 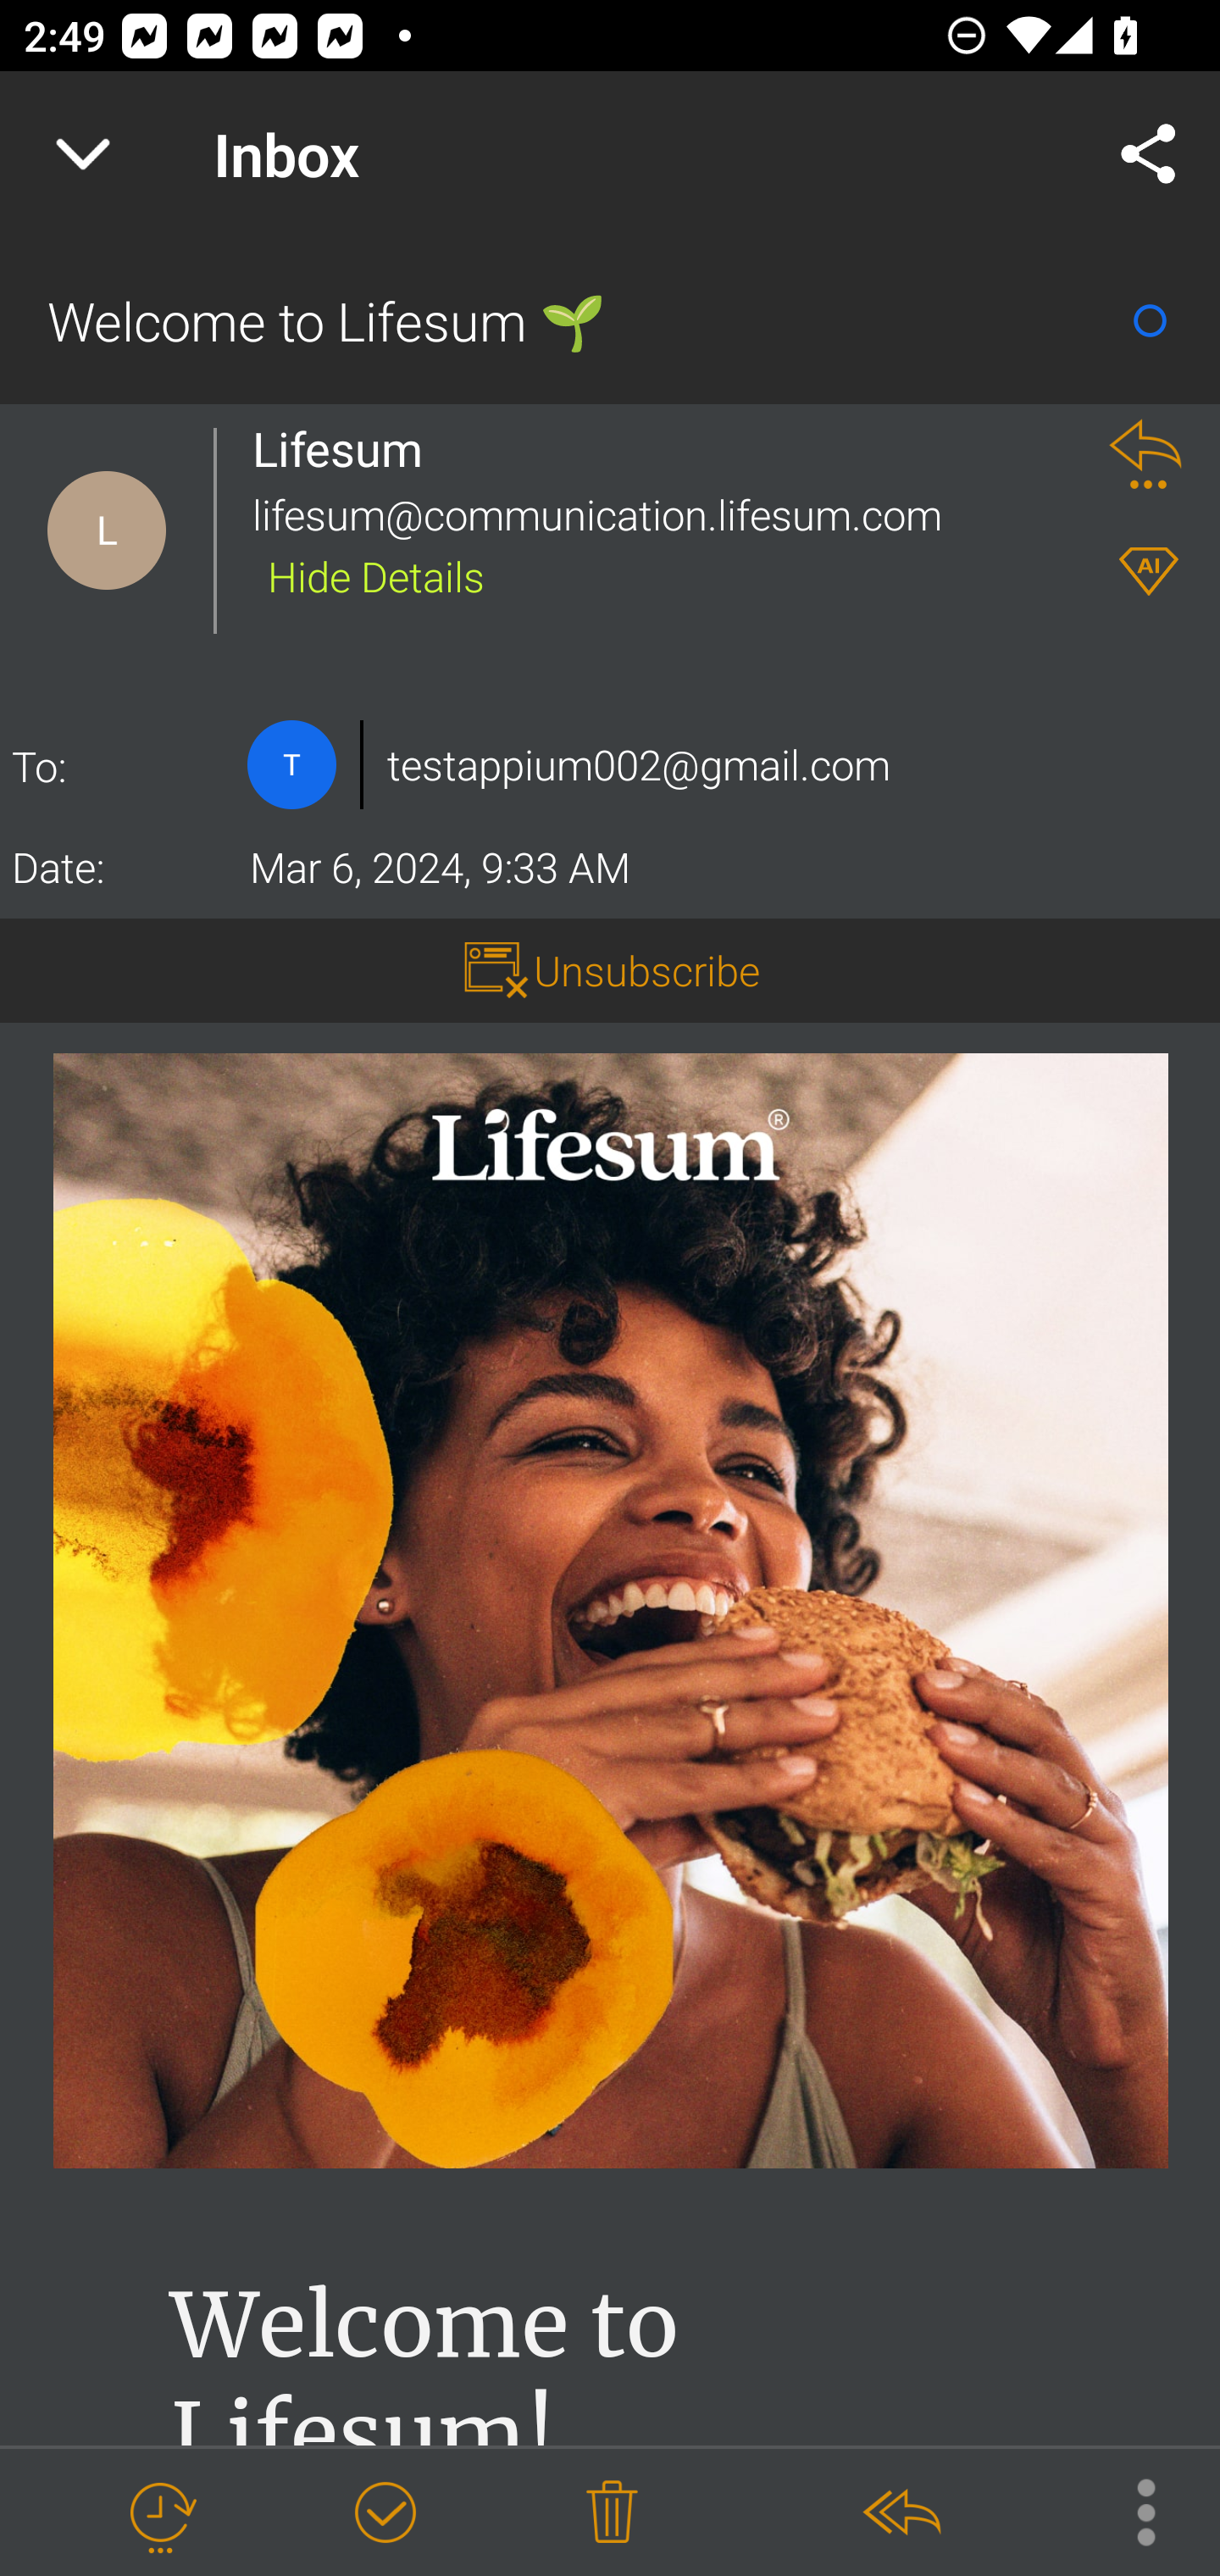 I want to click on Delete, so click(x=612, y=2513).